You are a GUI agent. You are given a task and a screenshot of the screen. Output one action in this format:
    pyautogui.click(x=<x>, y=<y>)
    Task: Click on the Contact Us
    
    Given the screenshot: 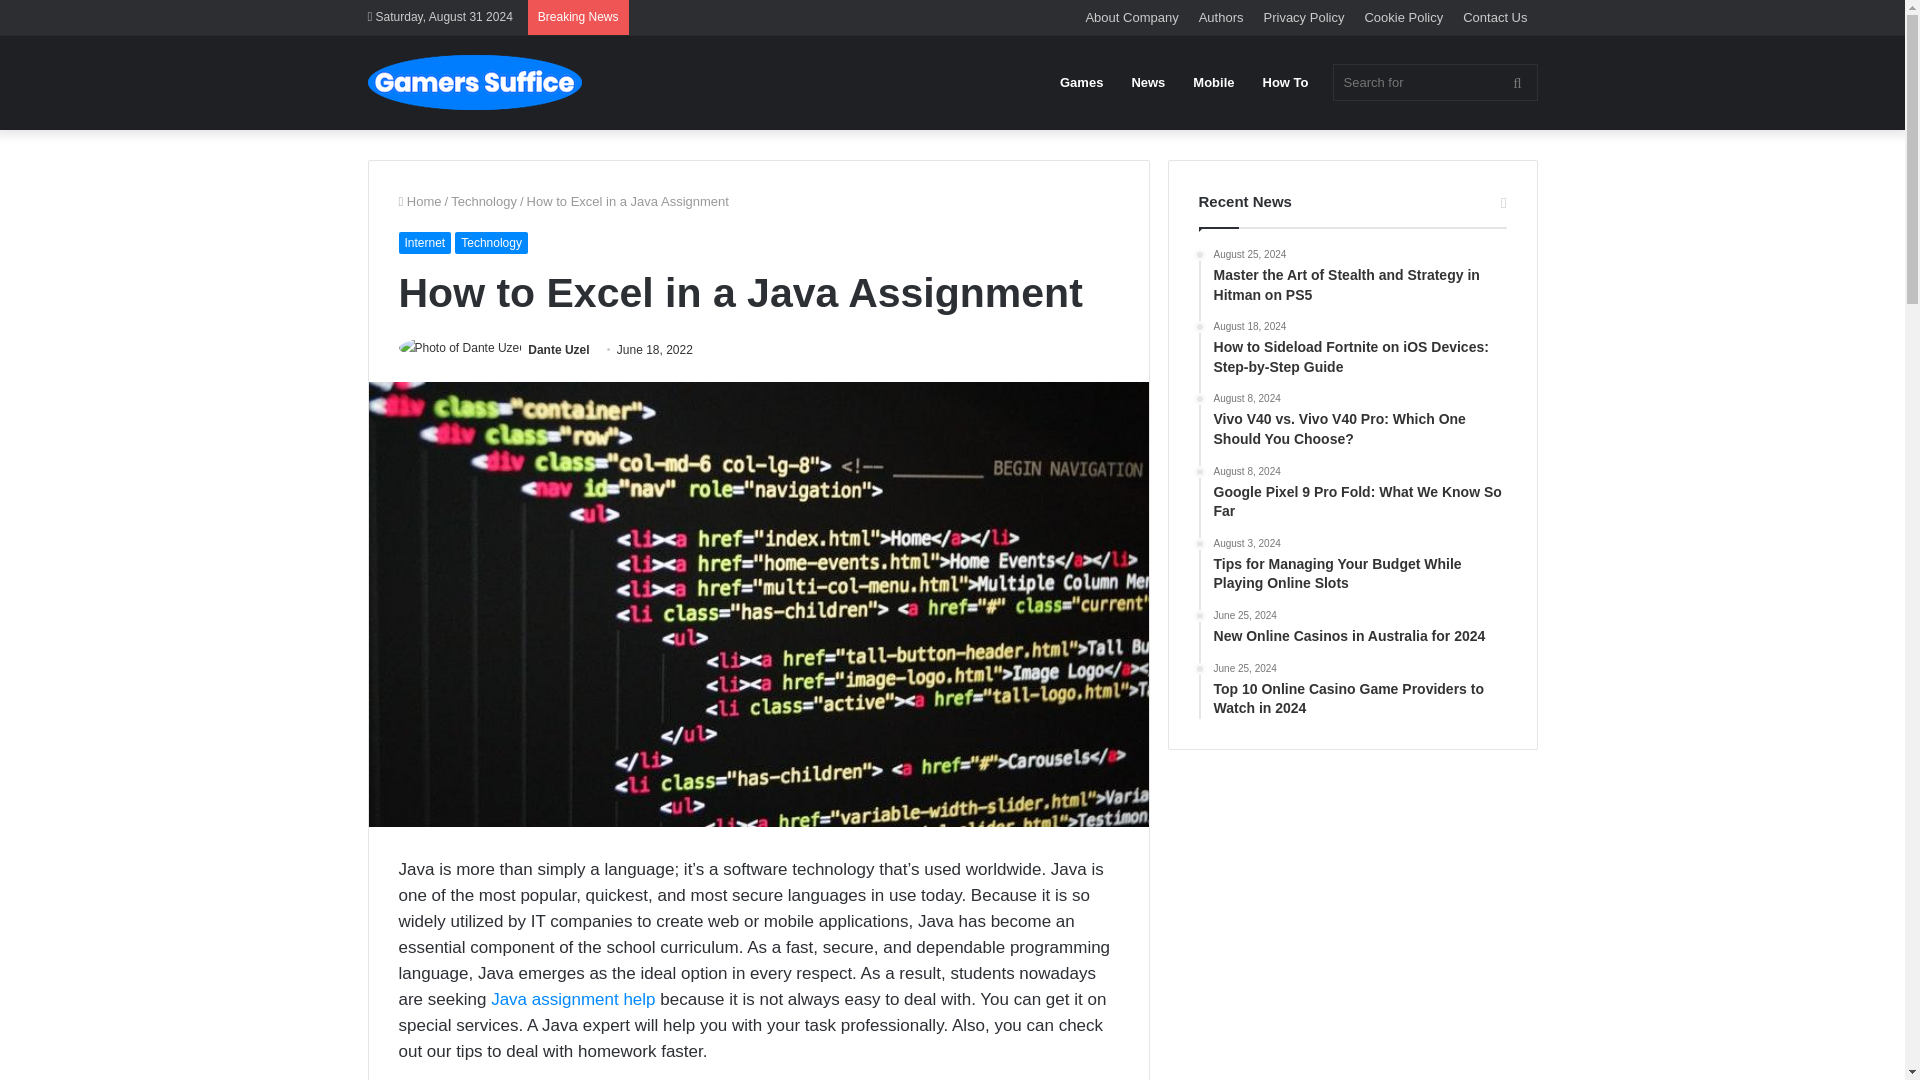 What is the action you would take?
    pyautogui.click(x=1495, y=17)
    